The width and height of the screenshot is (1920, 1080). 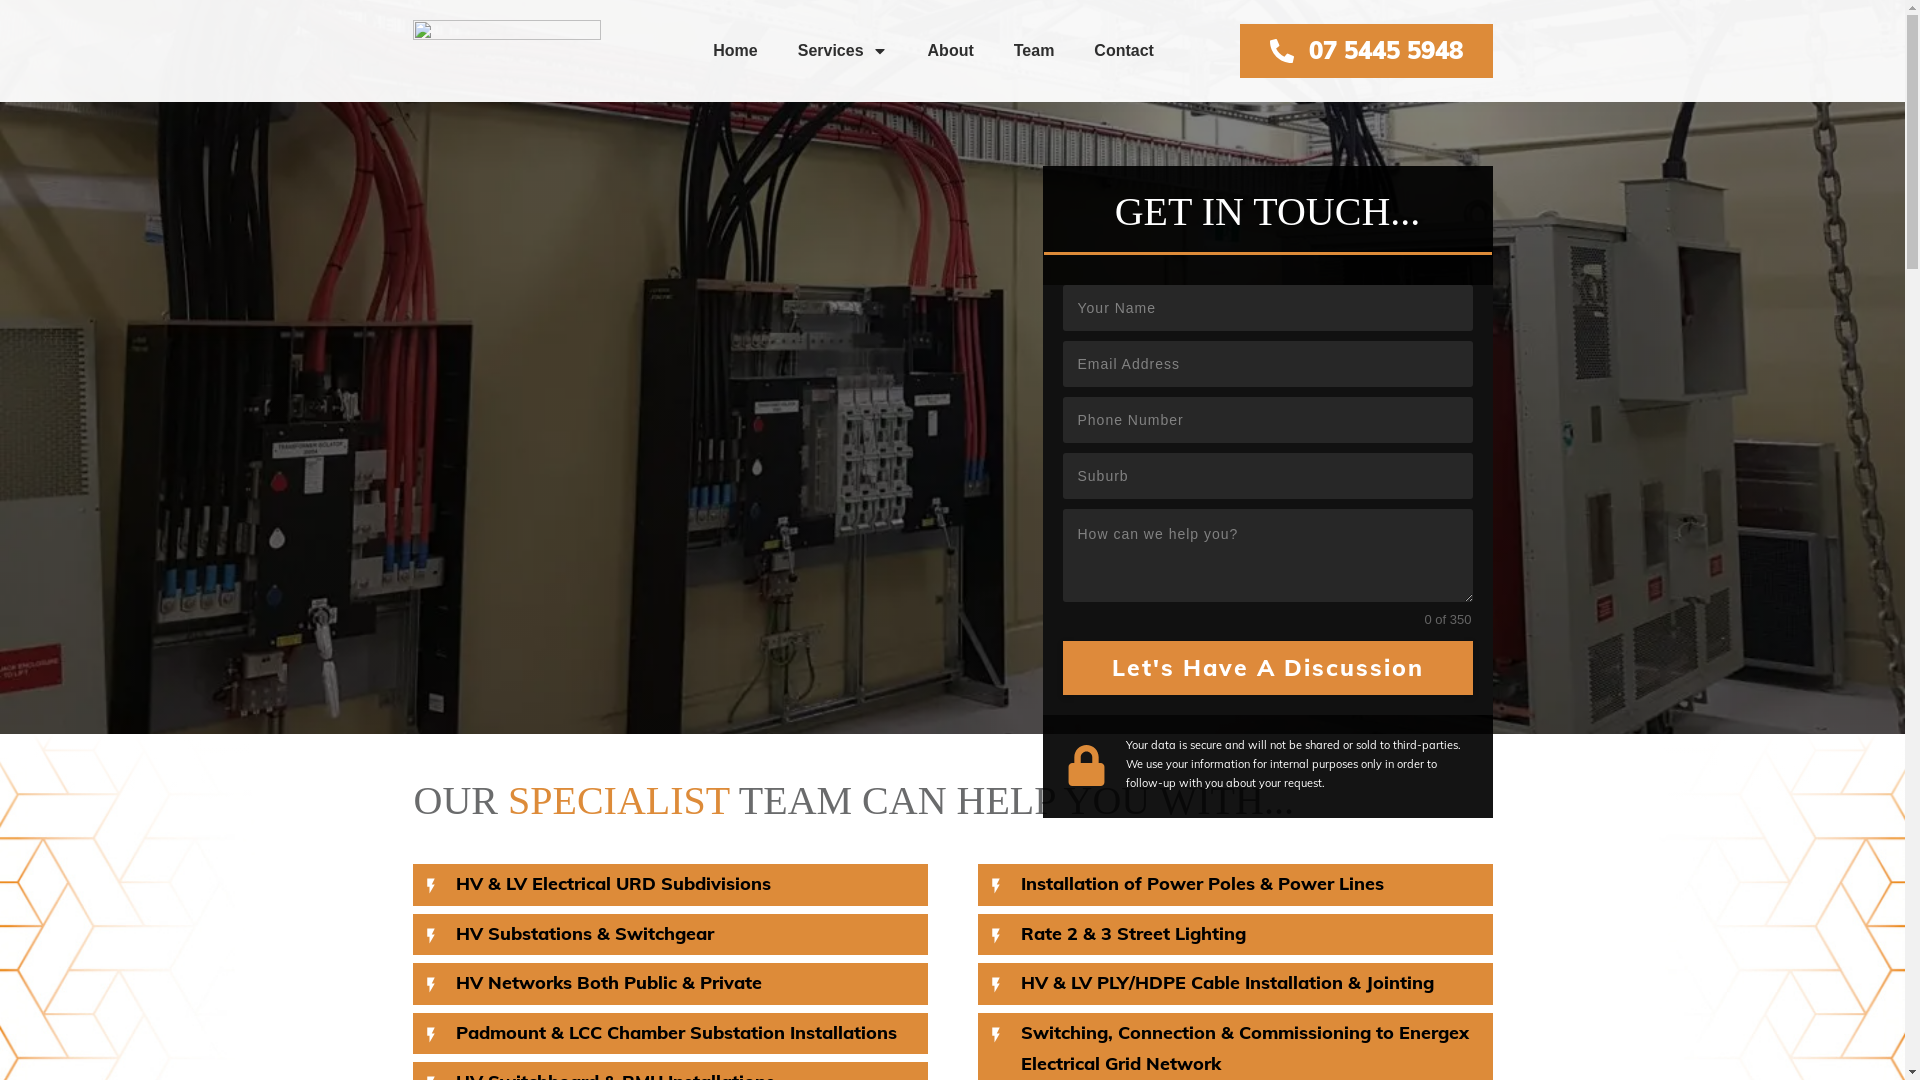 What do you see at coordinates (843, 51) in the screenshot?
I see `Services` at bounding box center [843, 51].